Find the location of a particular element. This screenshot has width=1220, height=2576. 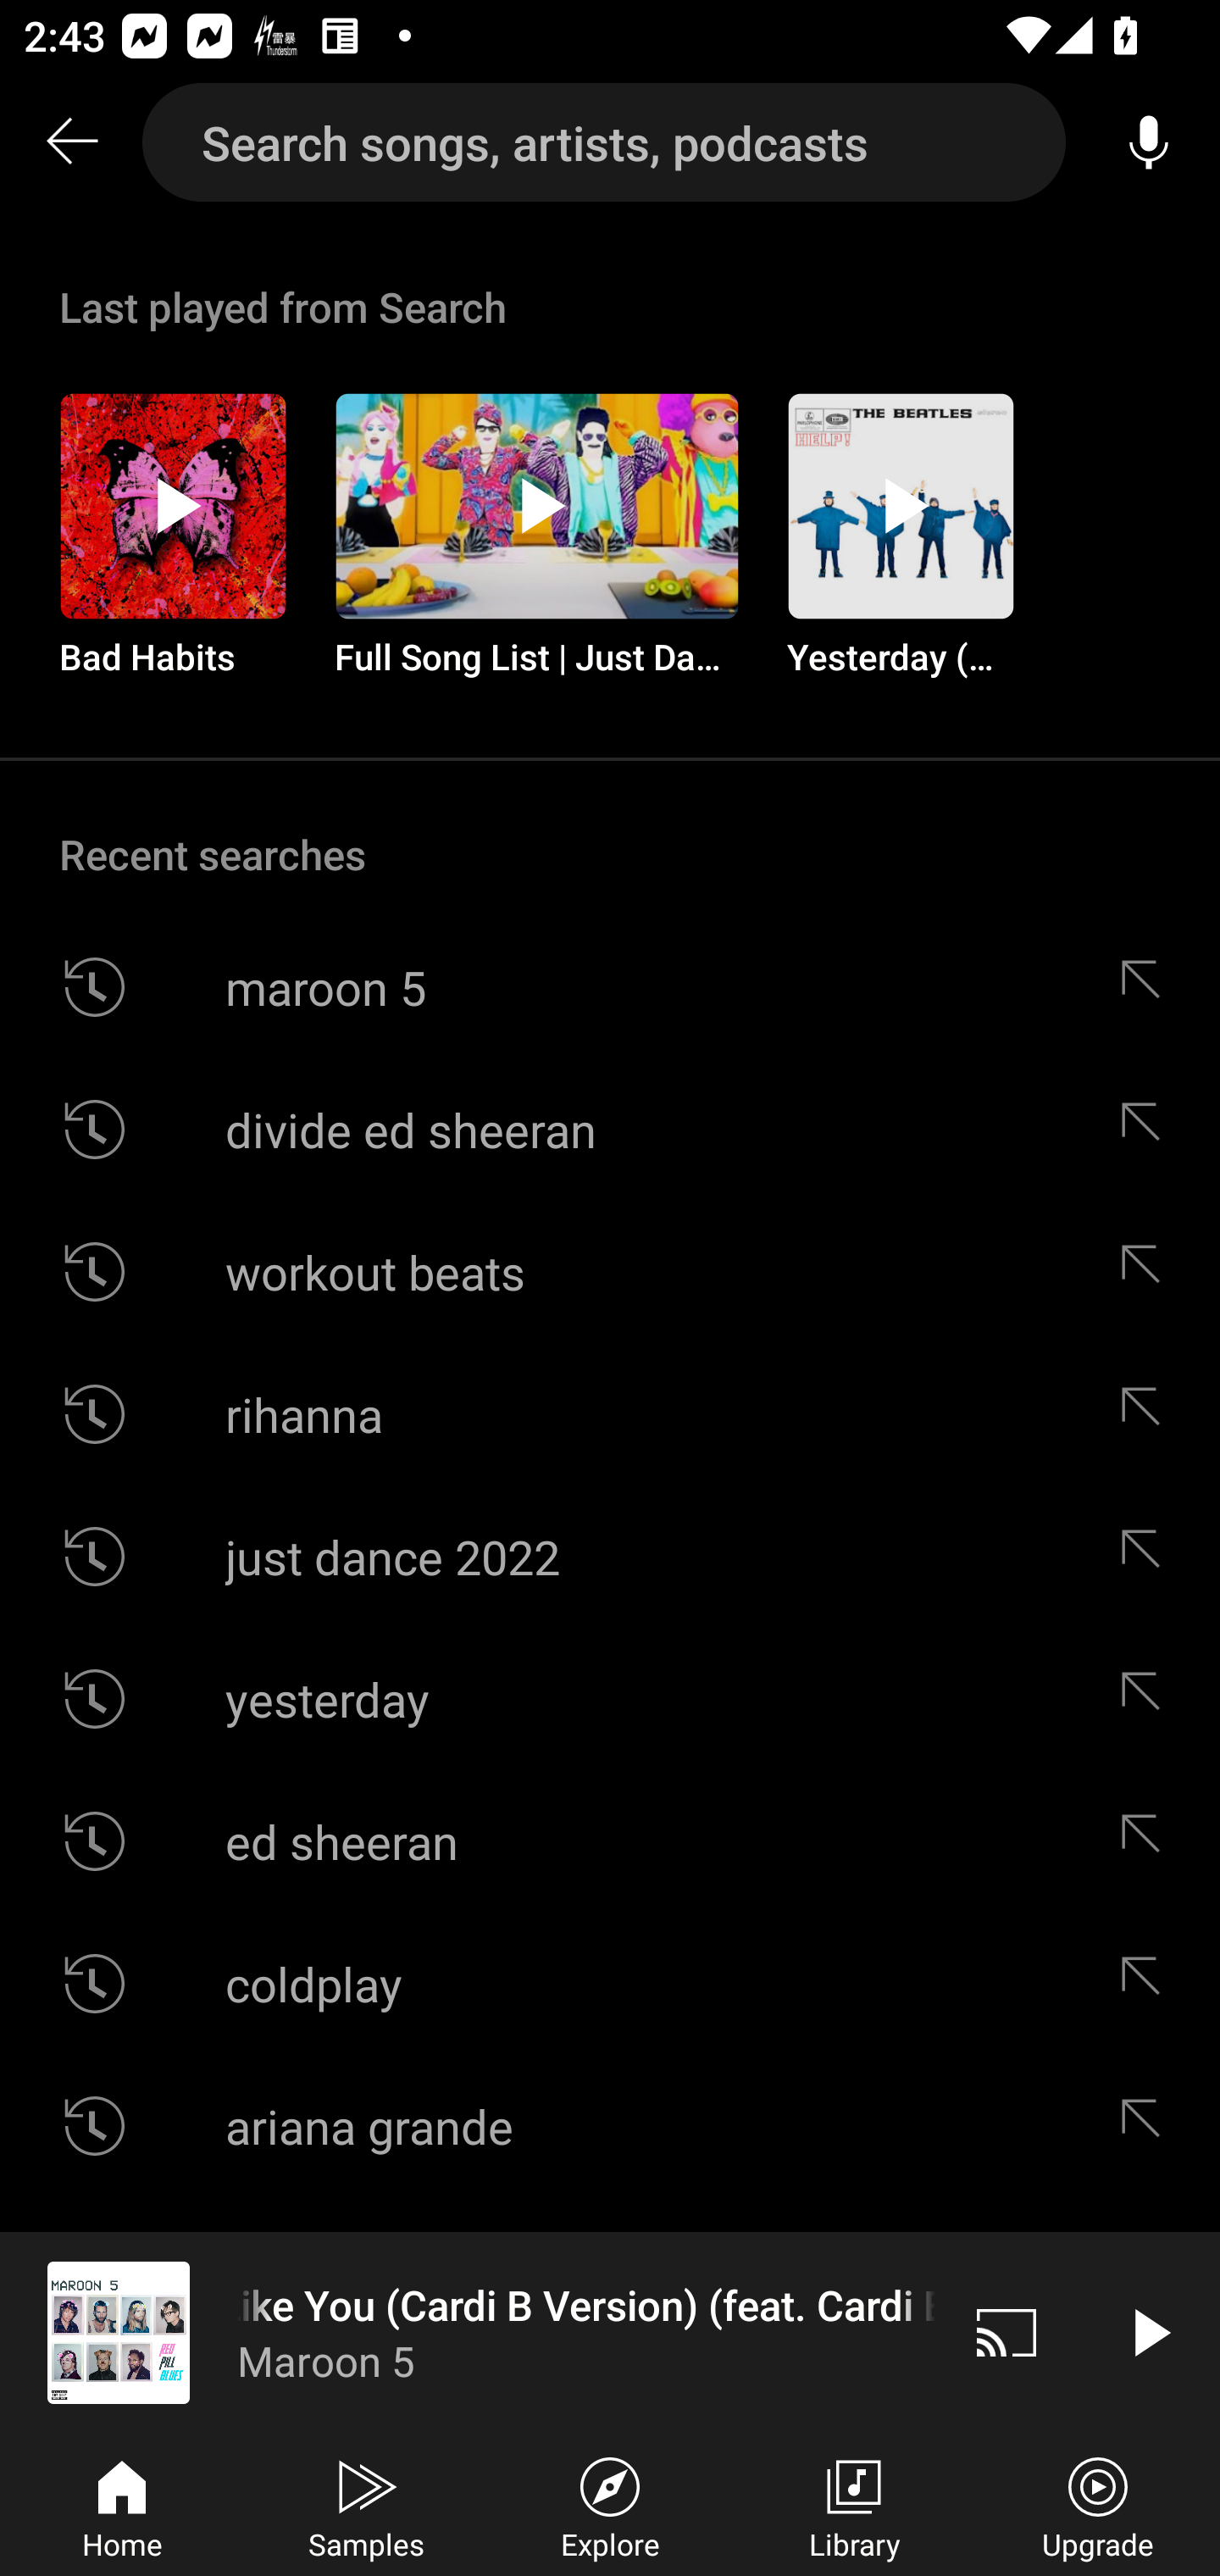

Search songs, artists, podcasts is located at coordinates (604, 142).